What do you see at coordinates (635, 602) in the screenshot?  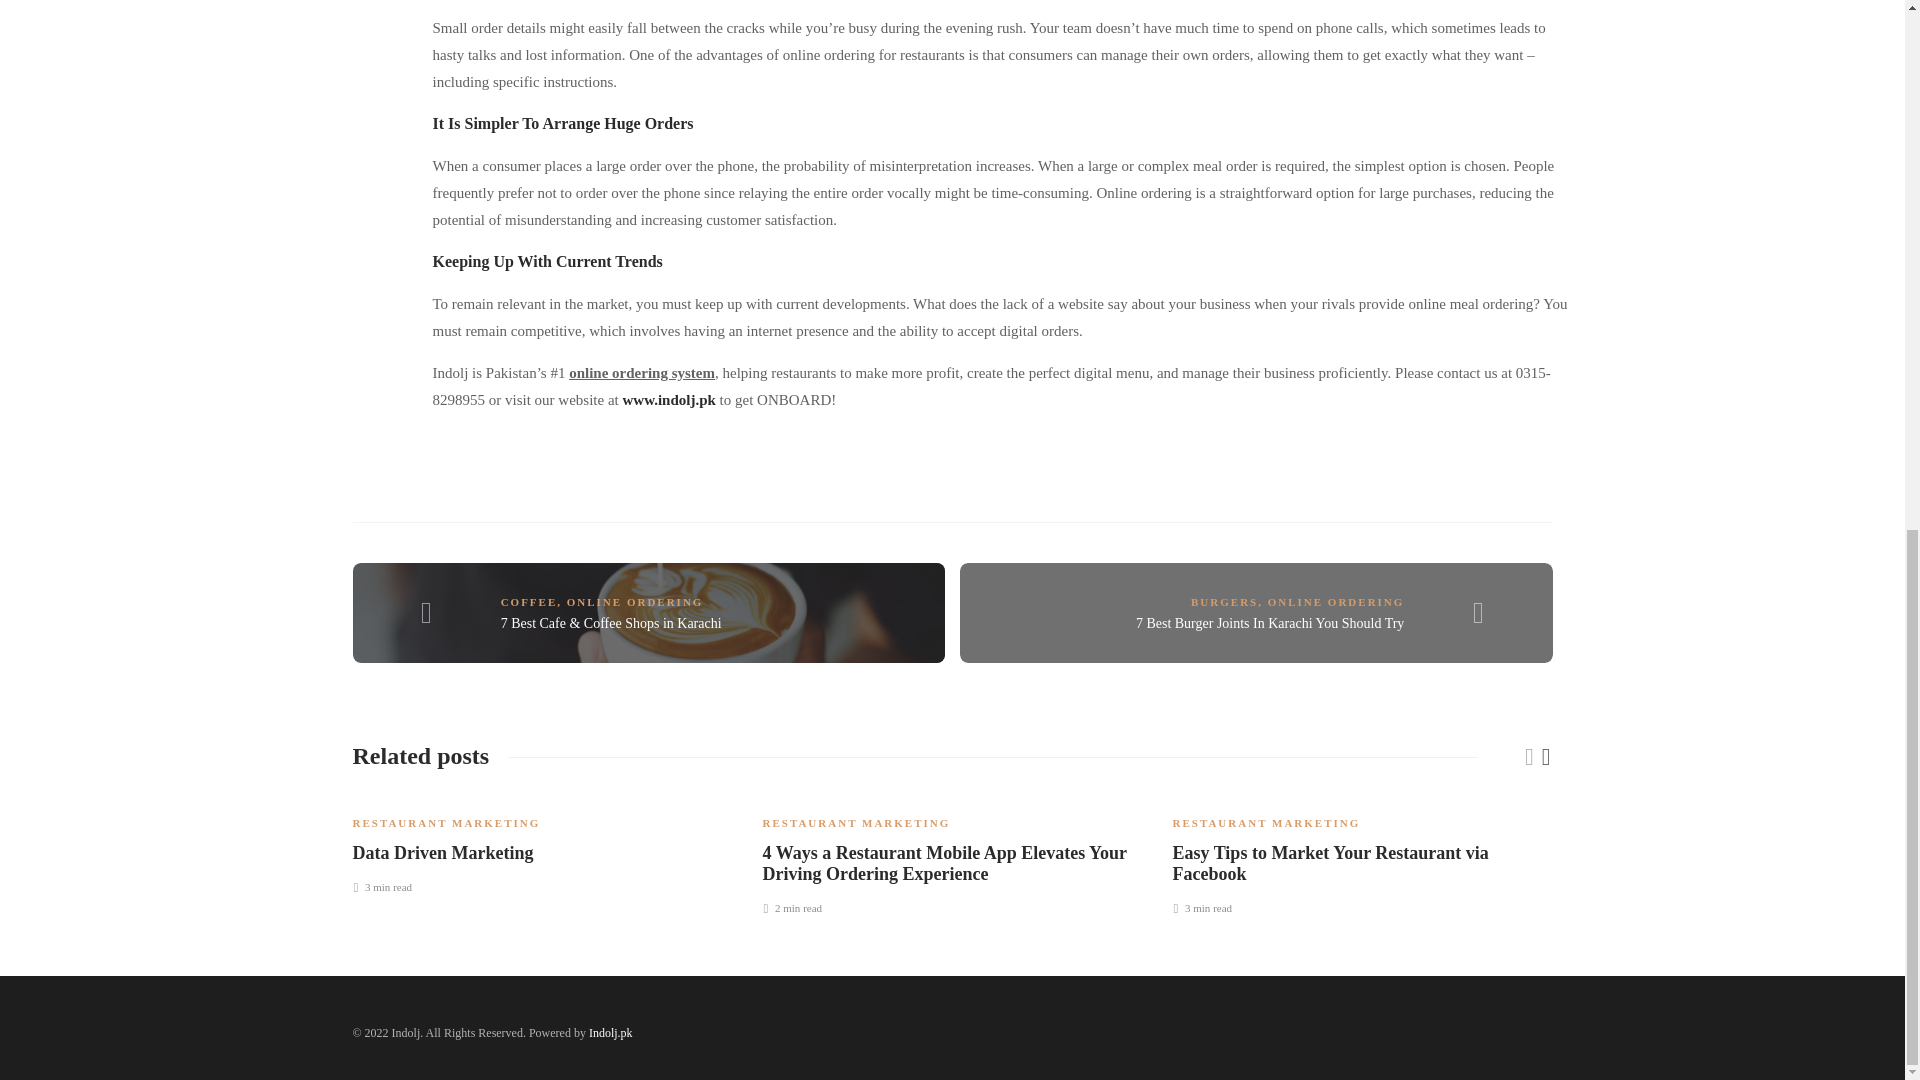 I see `ONLINE ORDERING` at bounding box center [635, 602].